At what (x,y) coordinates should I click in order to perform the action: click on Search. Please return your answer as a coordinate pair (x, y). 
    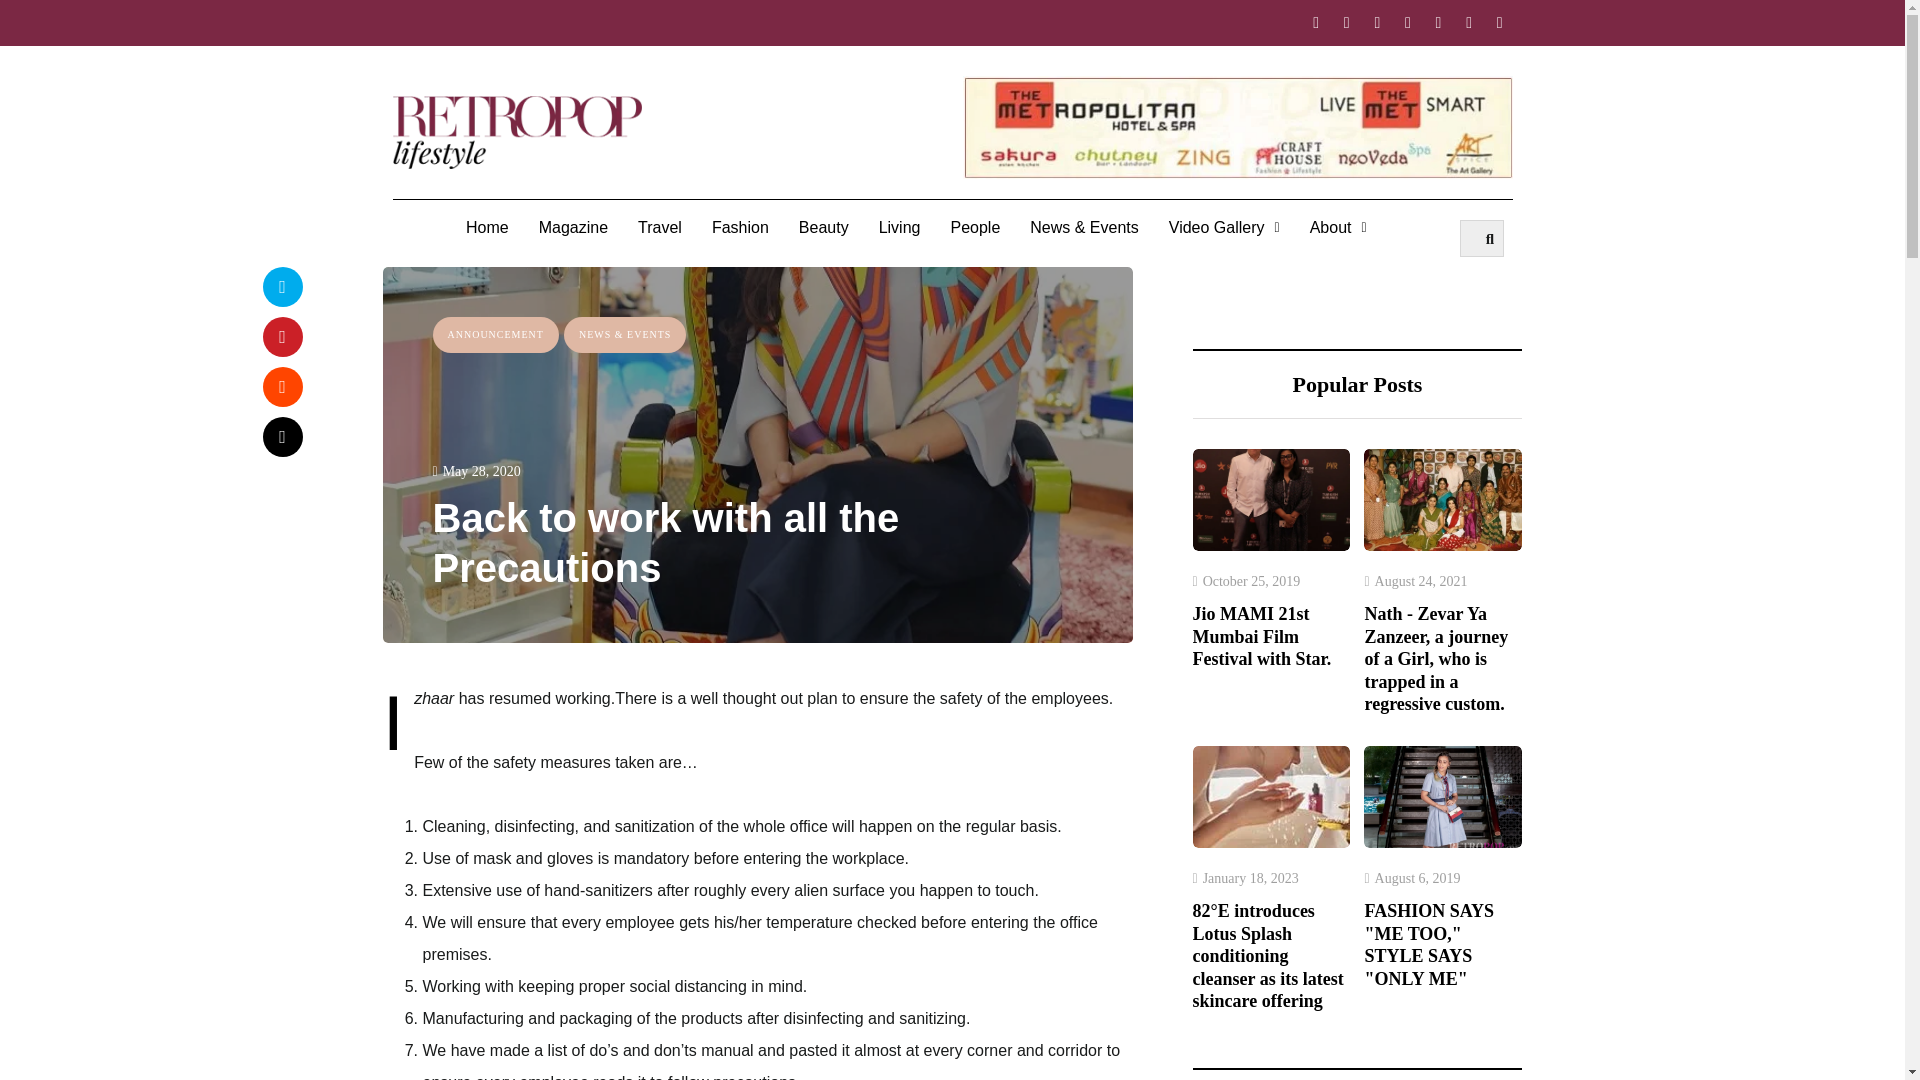
    Looking at the image, I should click on (1482, 238).